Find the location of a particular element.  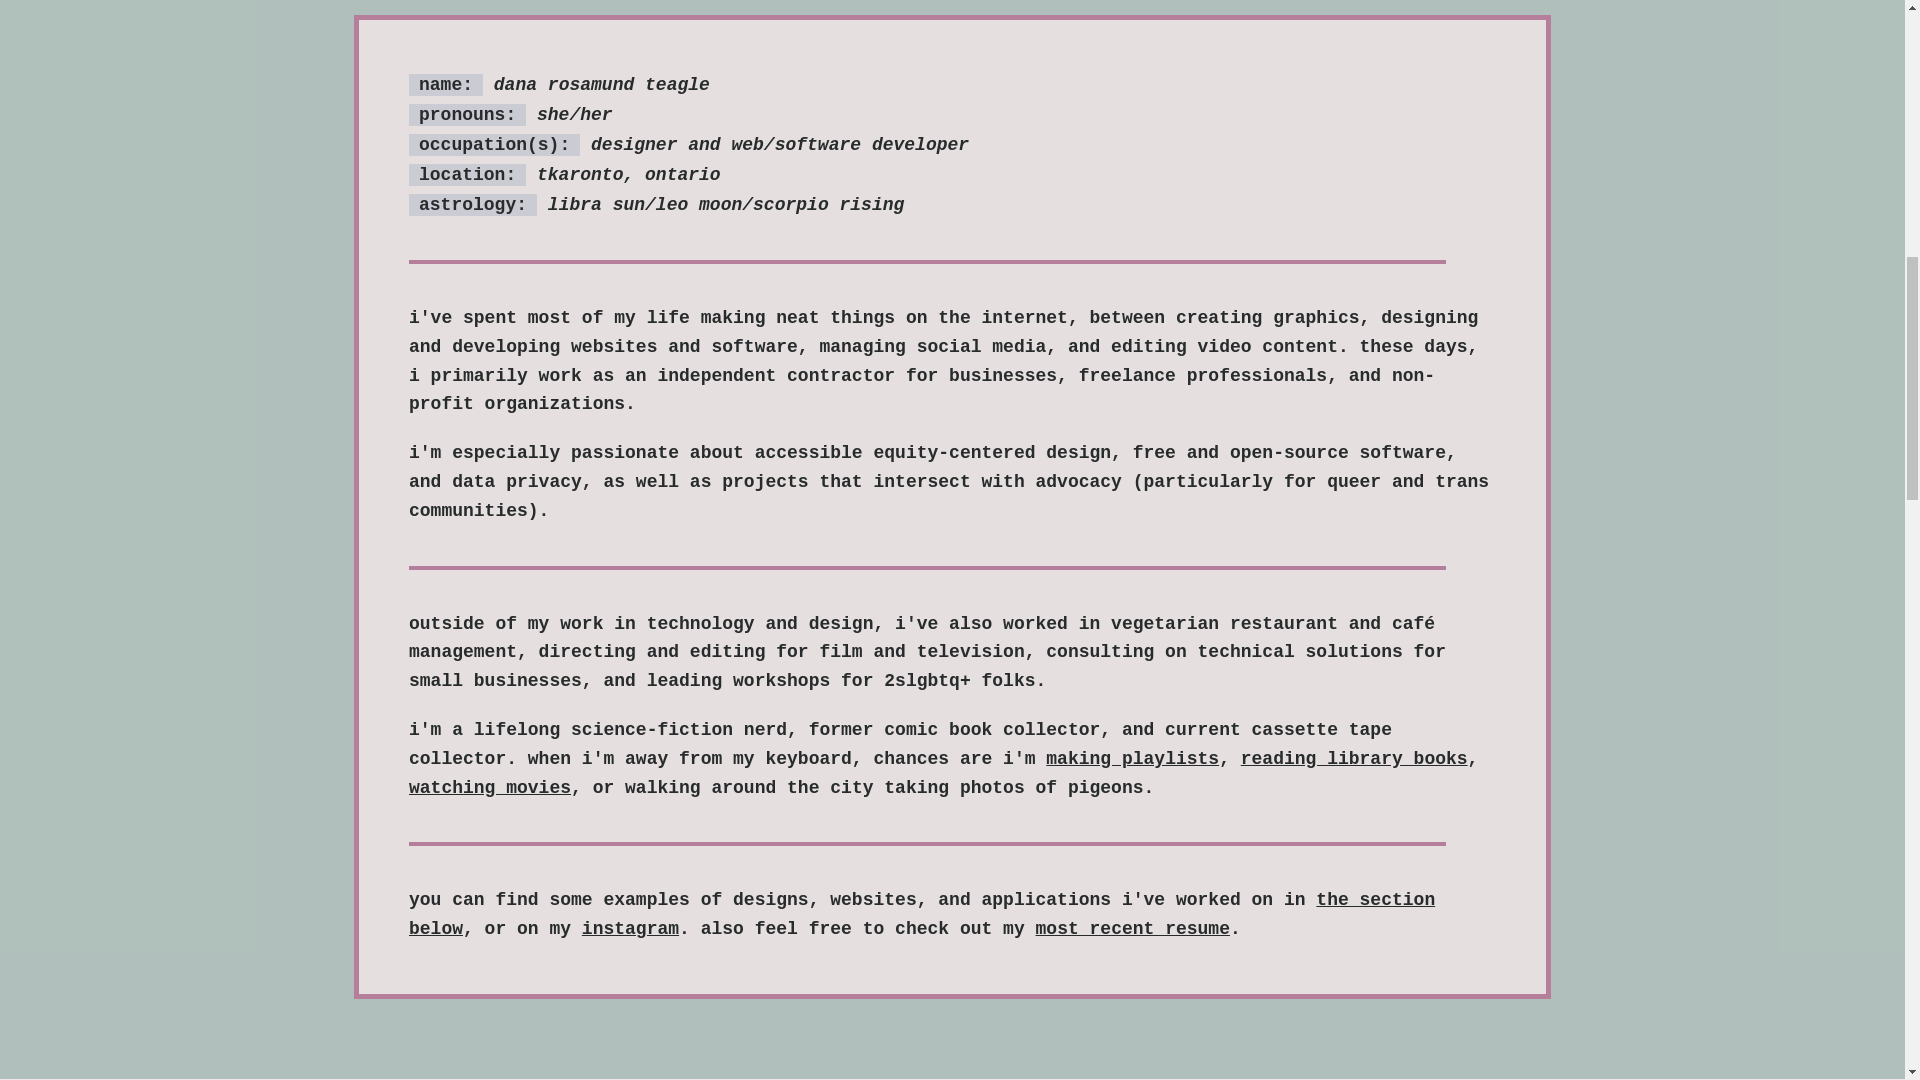

Dana's Letterboxd profile is located at coordinates (489, 788).